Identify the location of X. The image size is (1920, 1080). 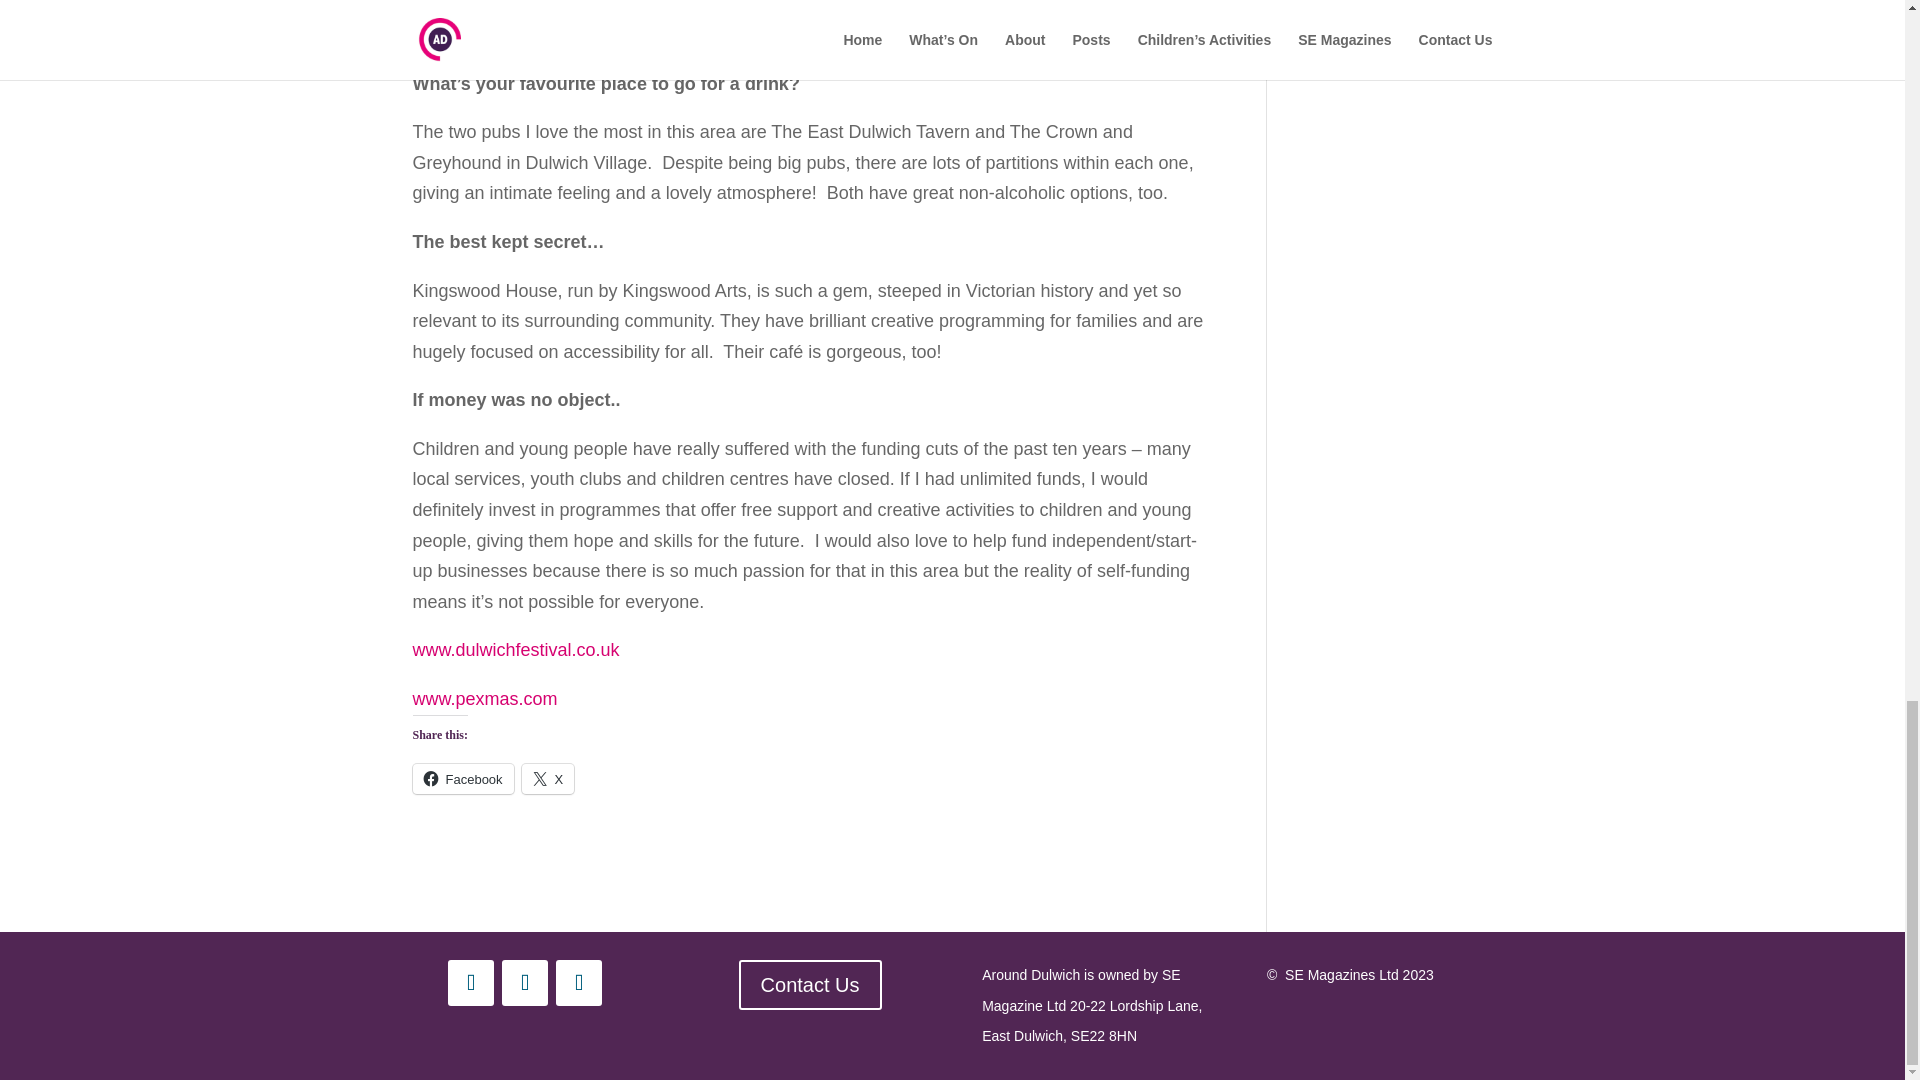
(548, 778).